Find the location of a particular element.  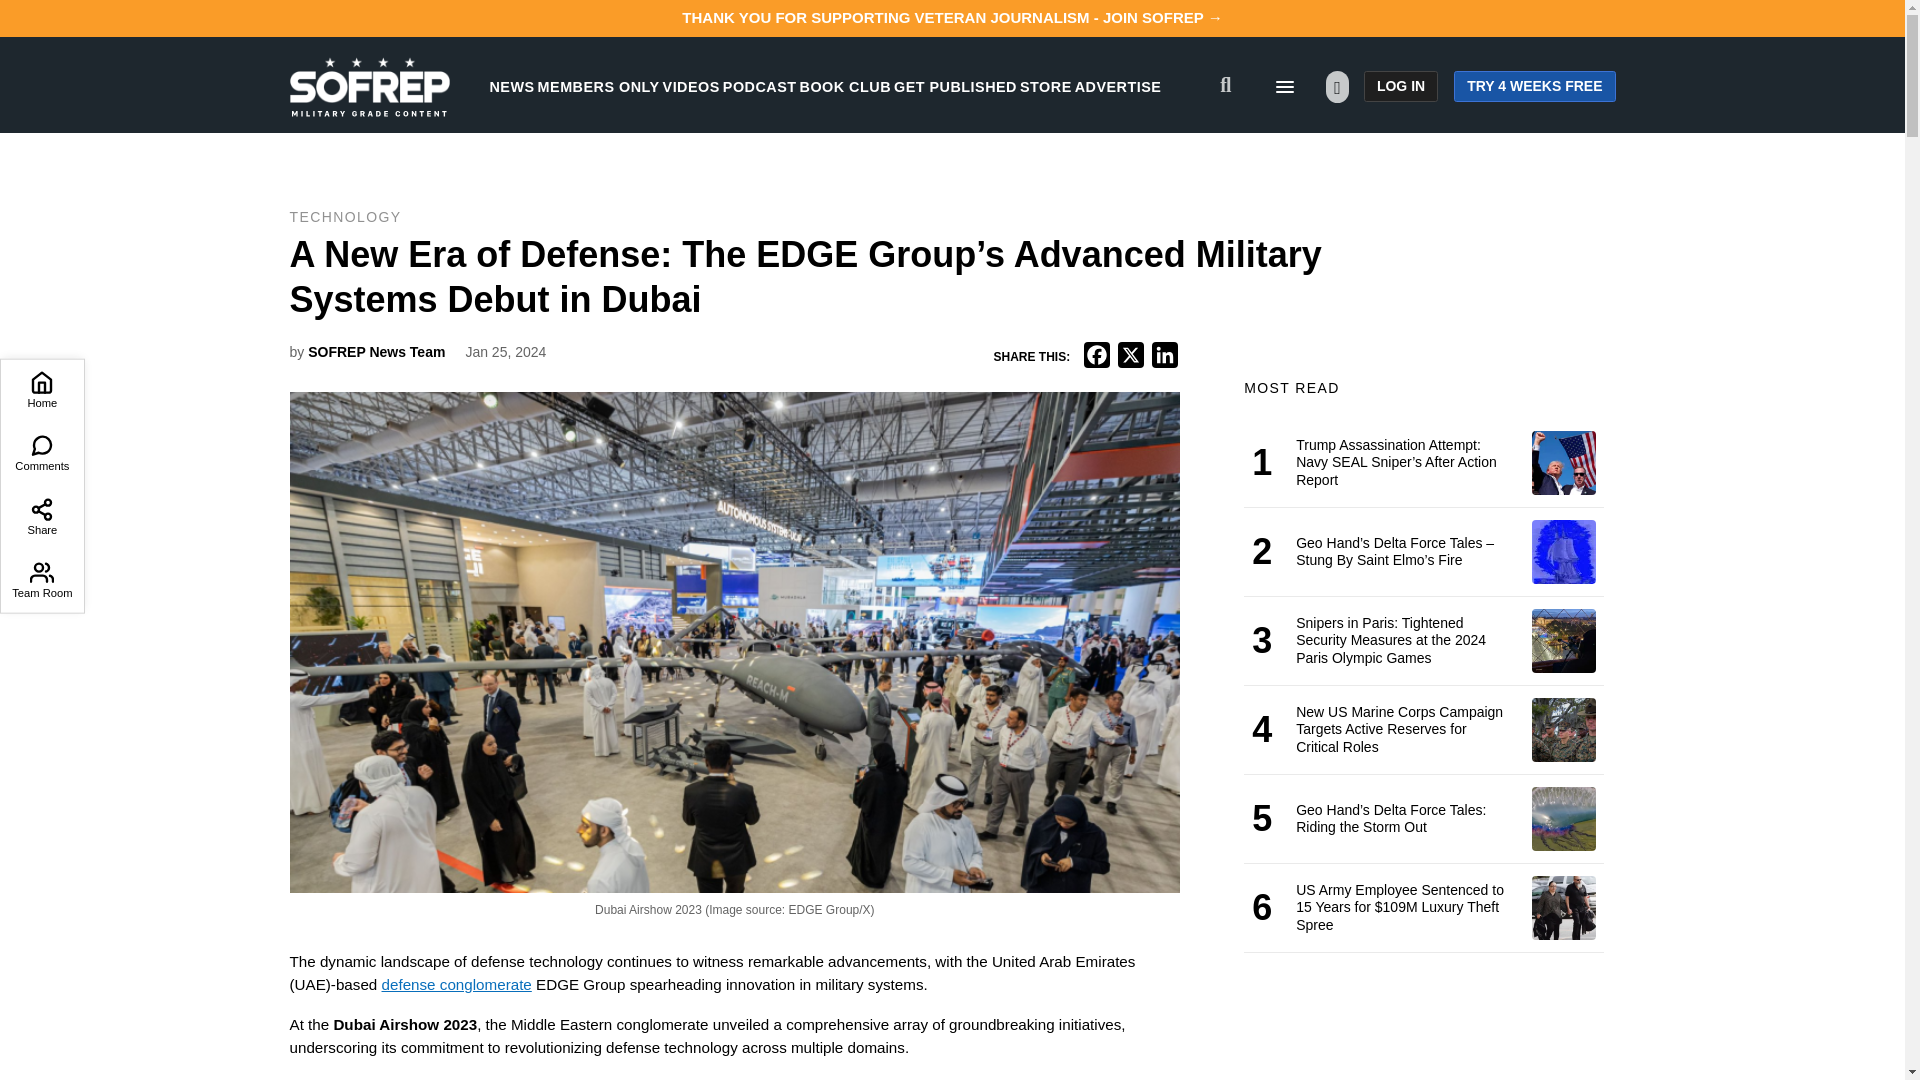

STORE is located at coordinates (1045, 86).